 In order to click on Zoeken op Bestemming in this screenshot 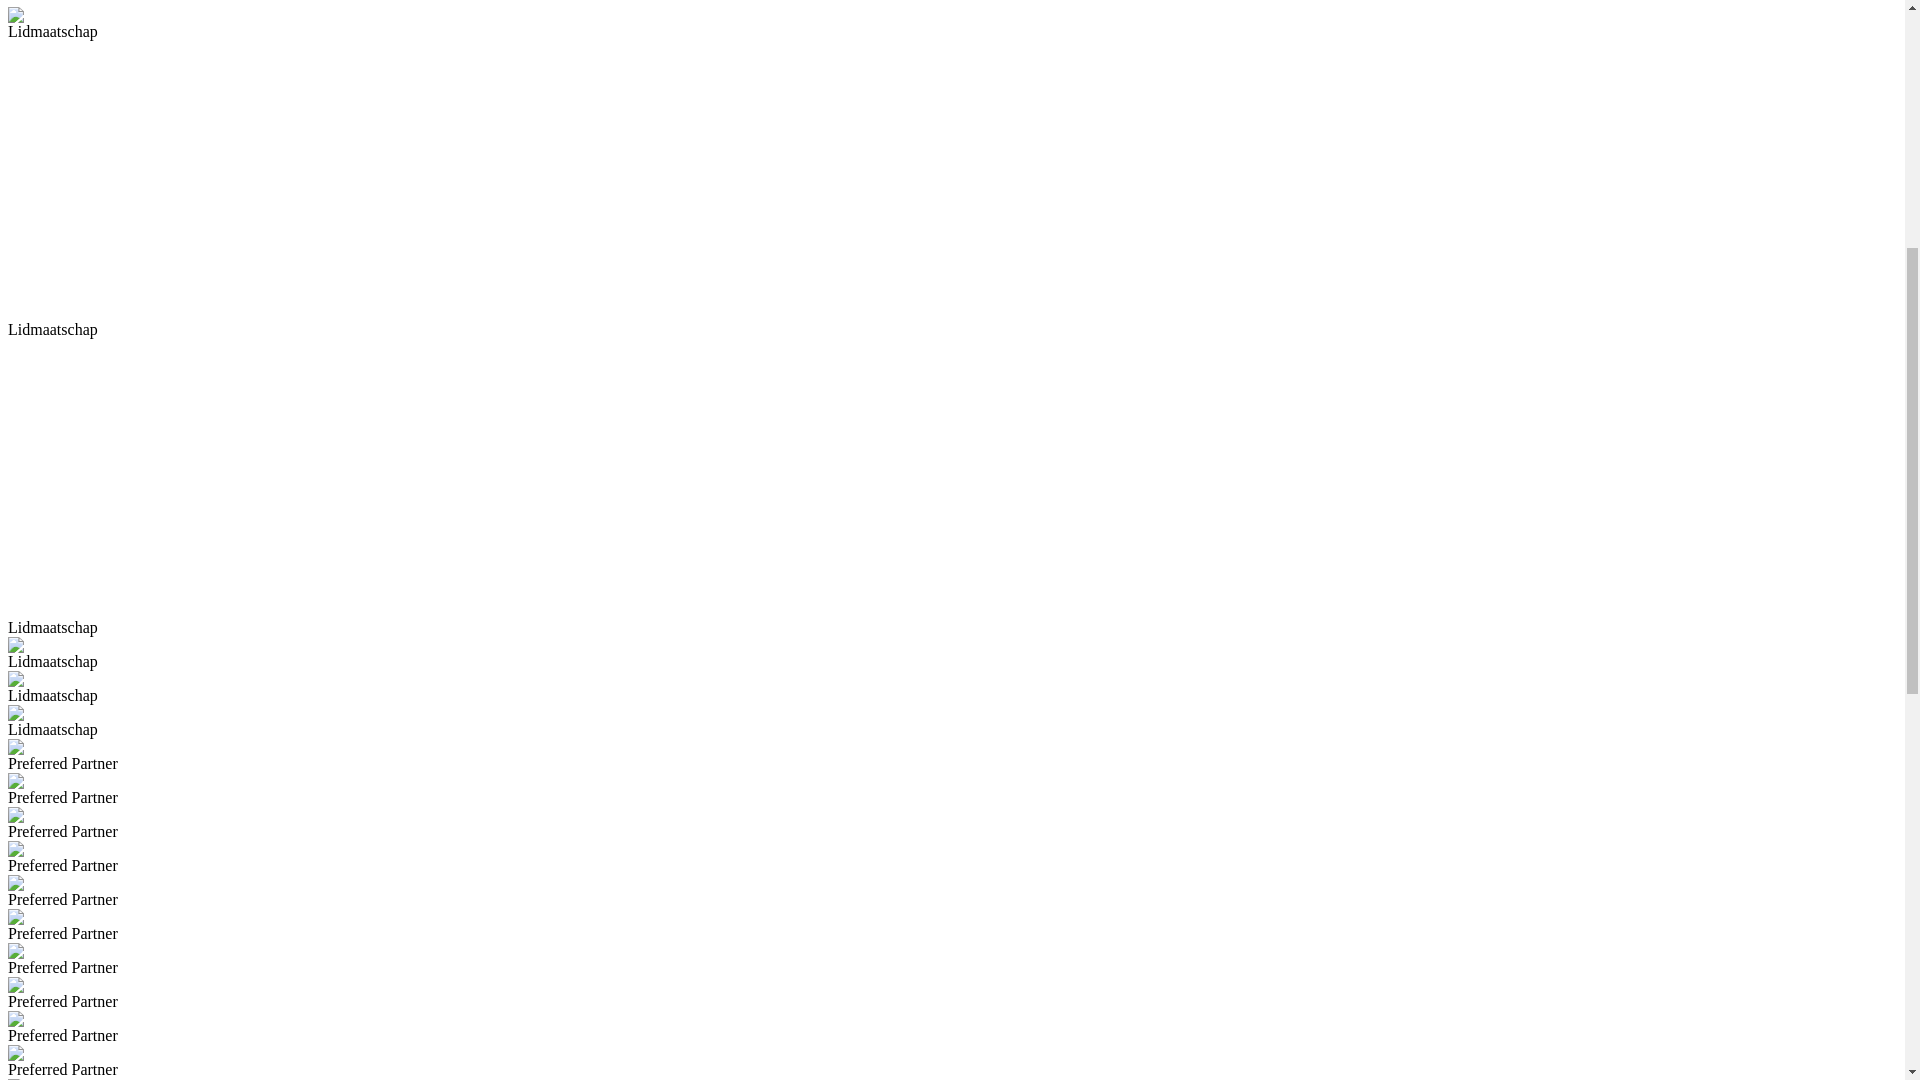, I will do `click(238, 220)`.